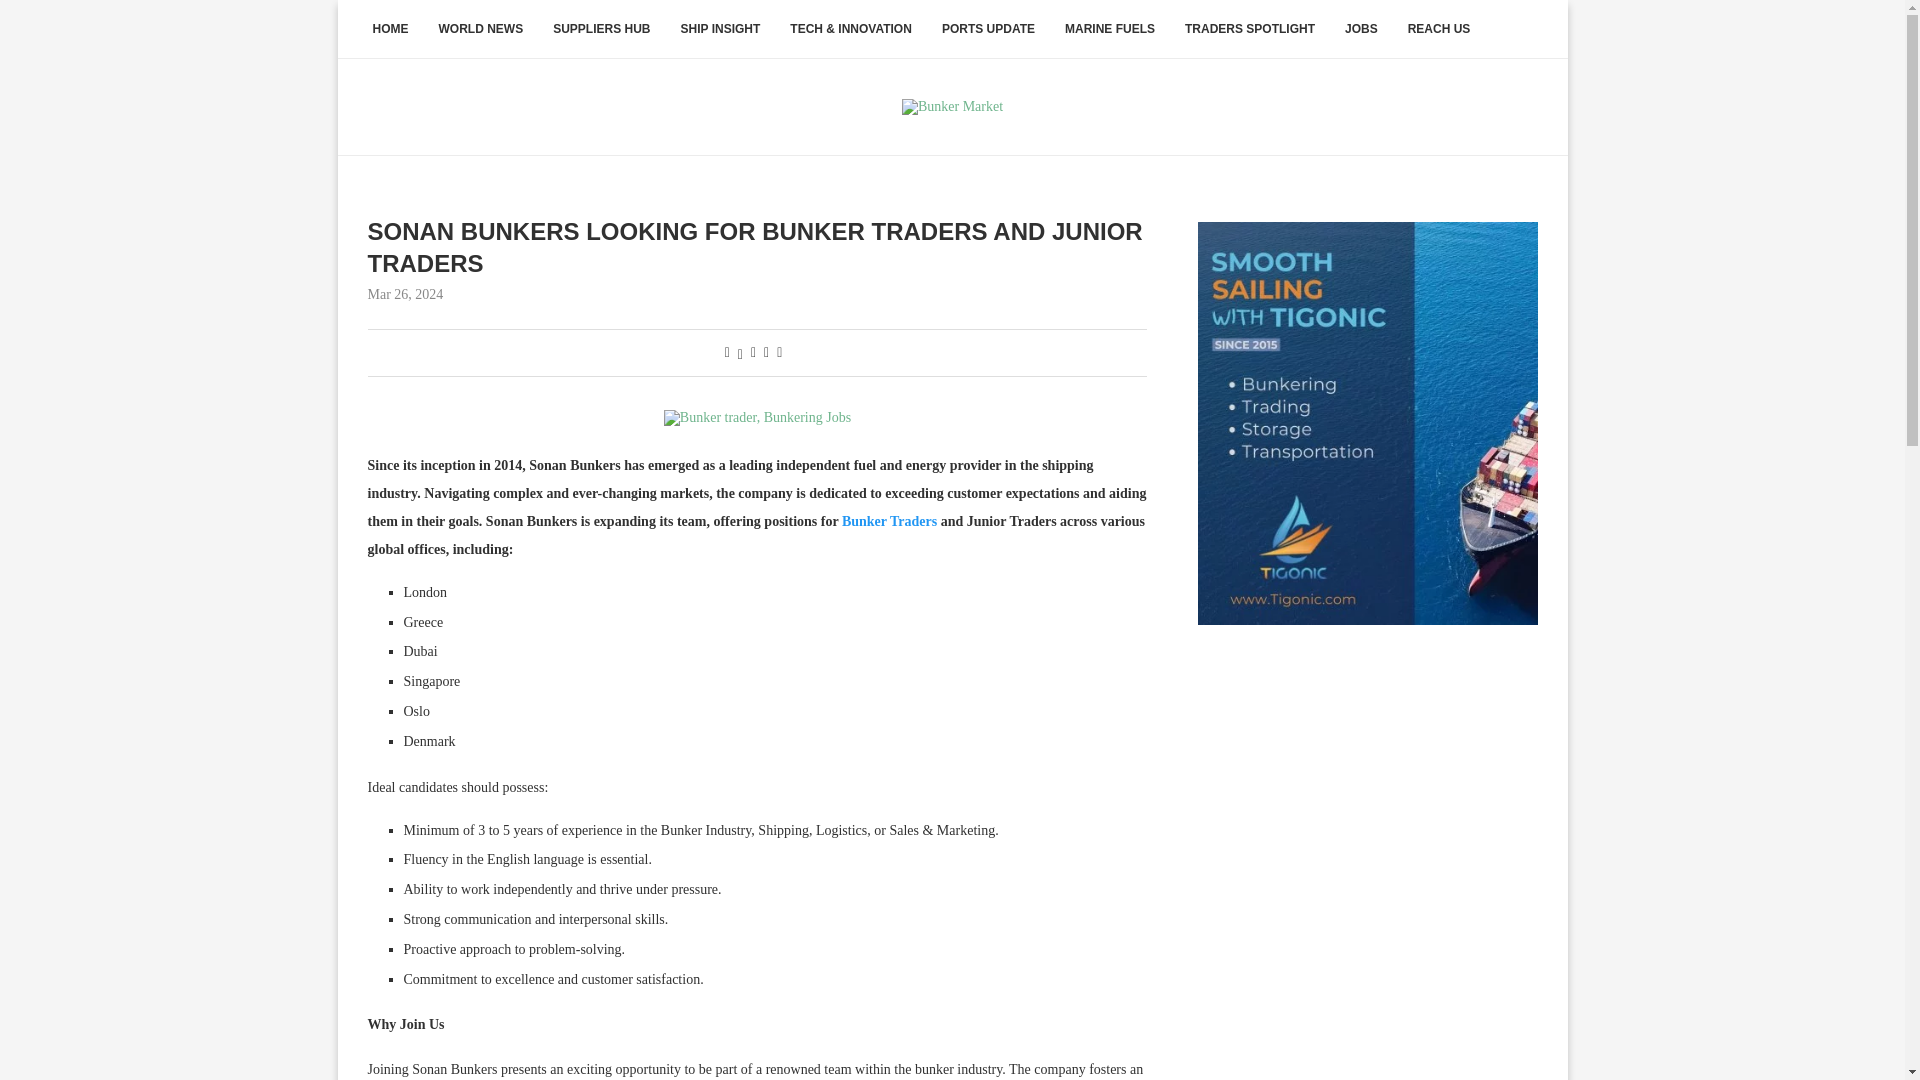 The height and width of the screenshot is (1080, 1920). Describe the element at coordinates (988, 30) in the screenshot. I see `PORTS UPDATE` at that location.